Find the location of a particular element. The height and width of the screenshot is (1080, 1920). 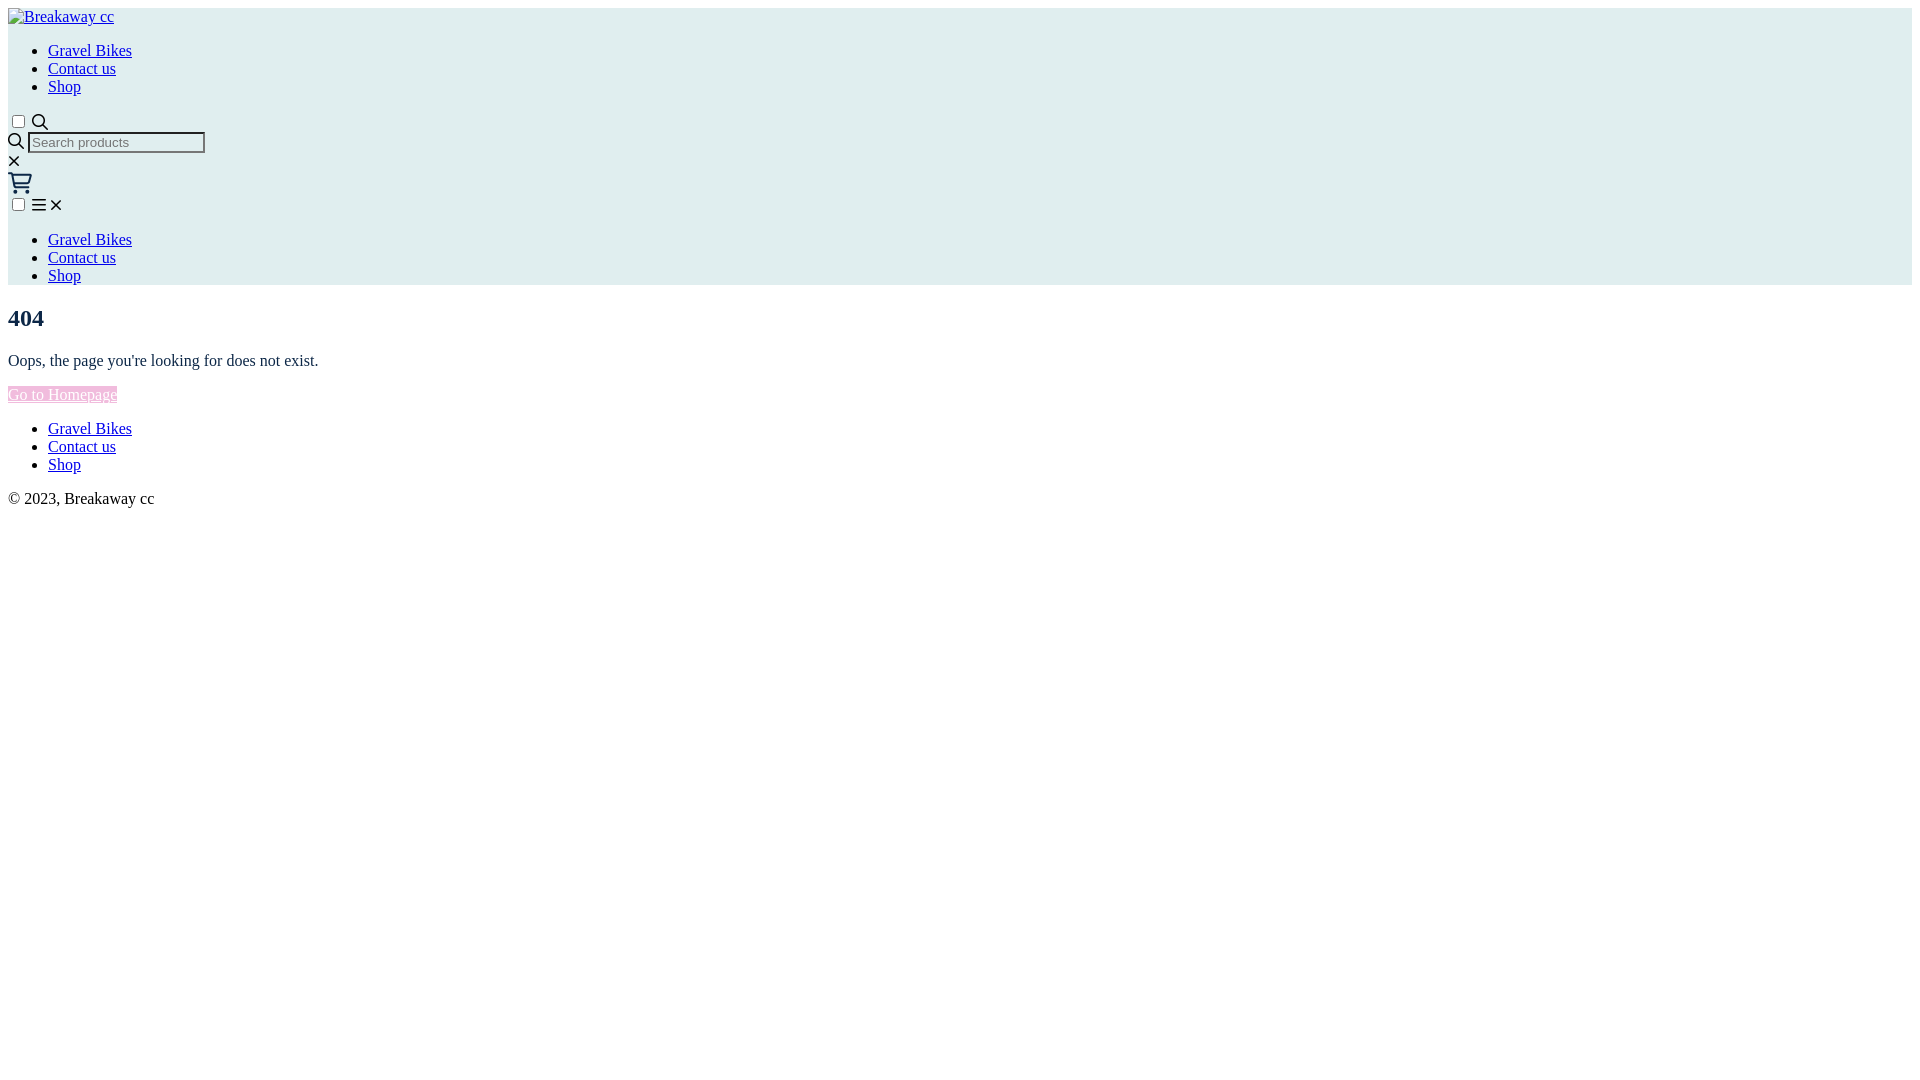

Shop is located at coordinates (64, 86).